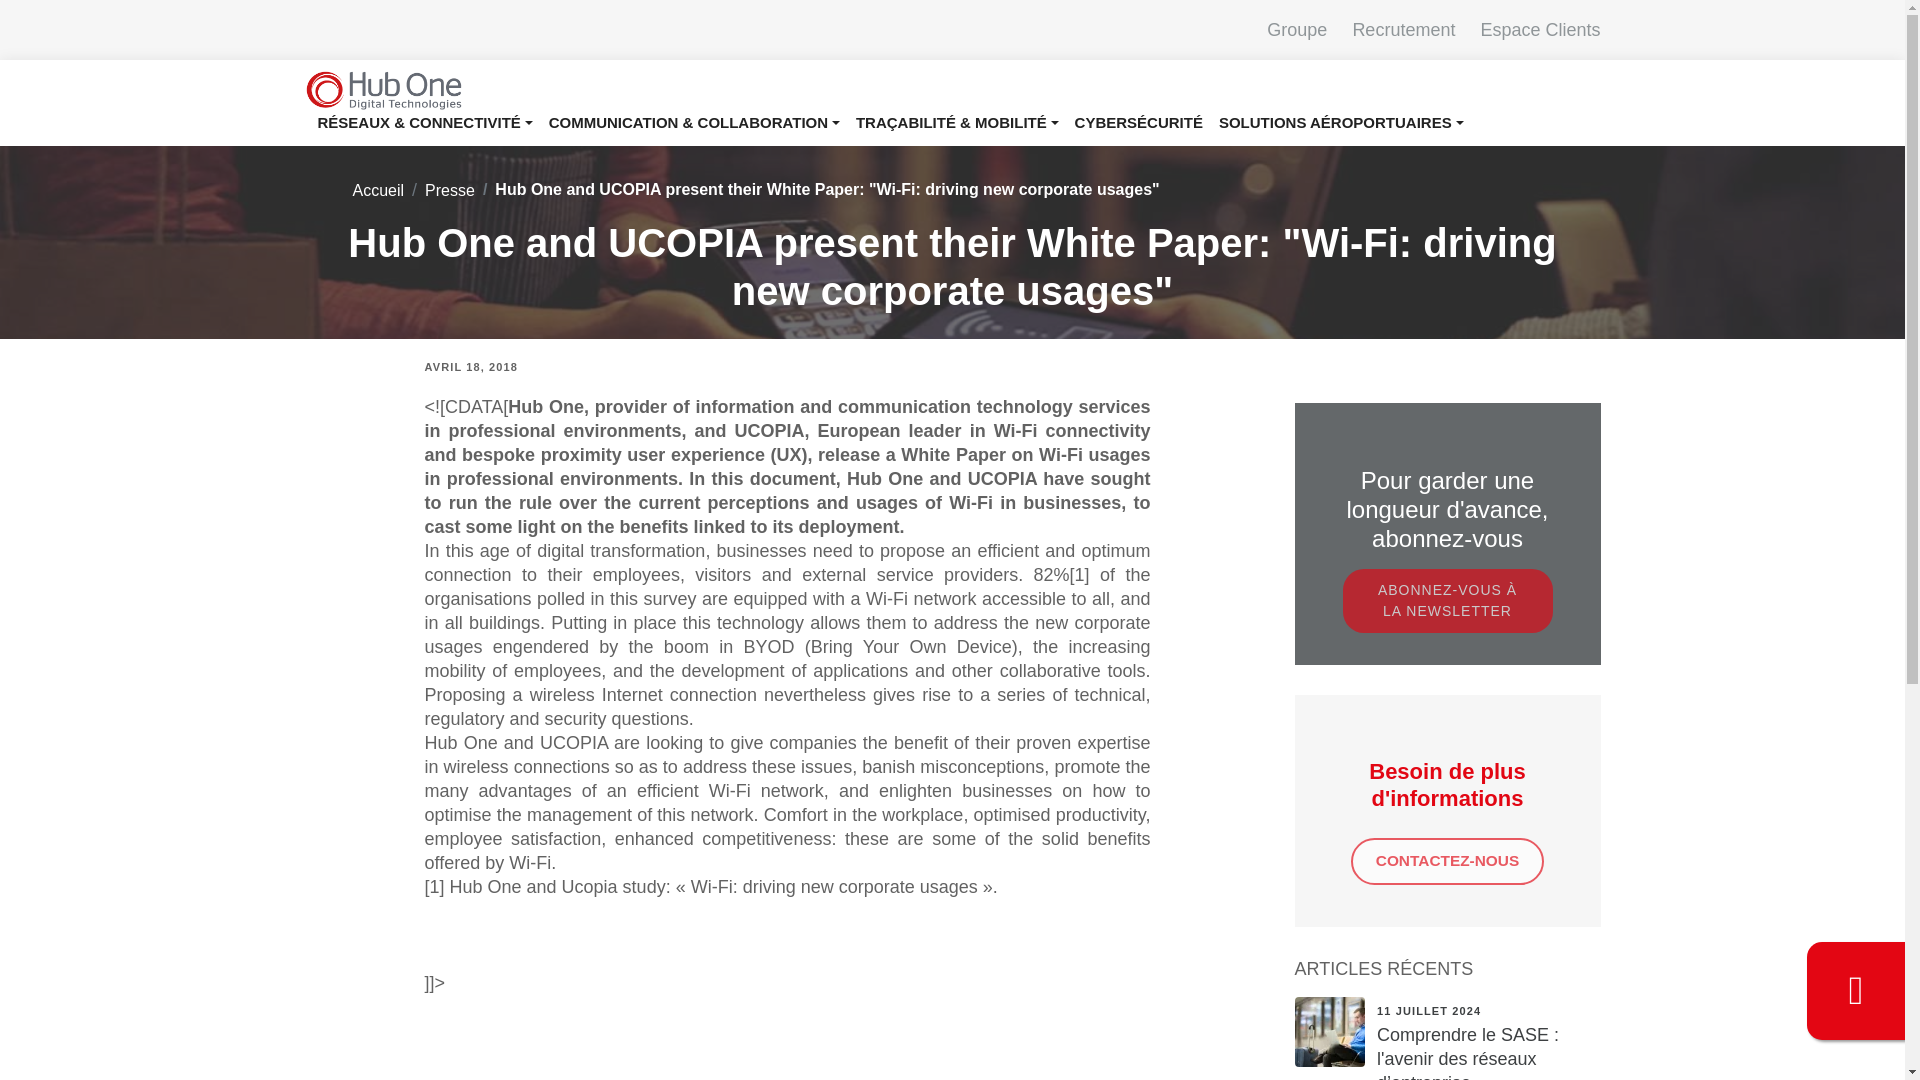 Image resolution: width=1920 pixels, height=1080 pixels. Describe the element at coordinates (449, 190) in the screenshot. I see `Presse` at that location.